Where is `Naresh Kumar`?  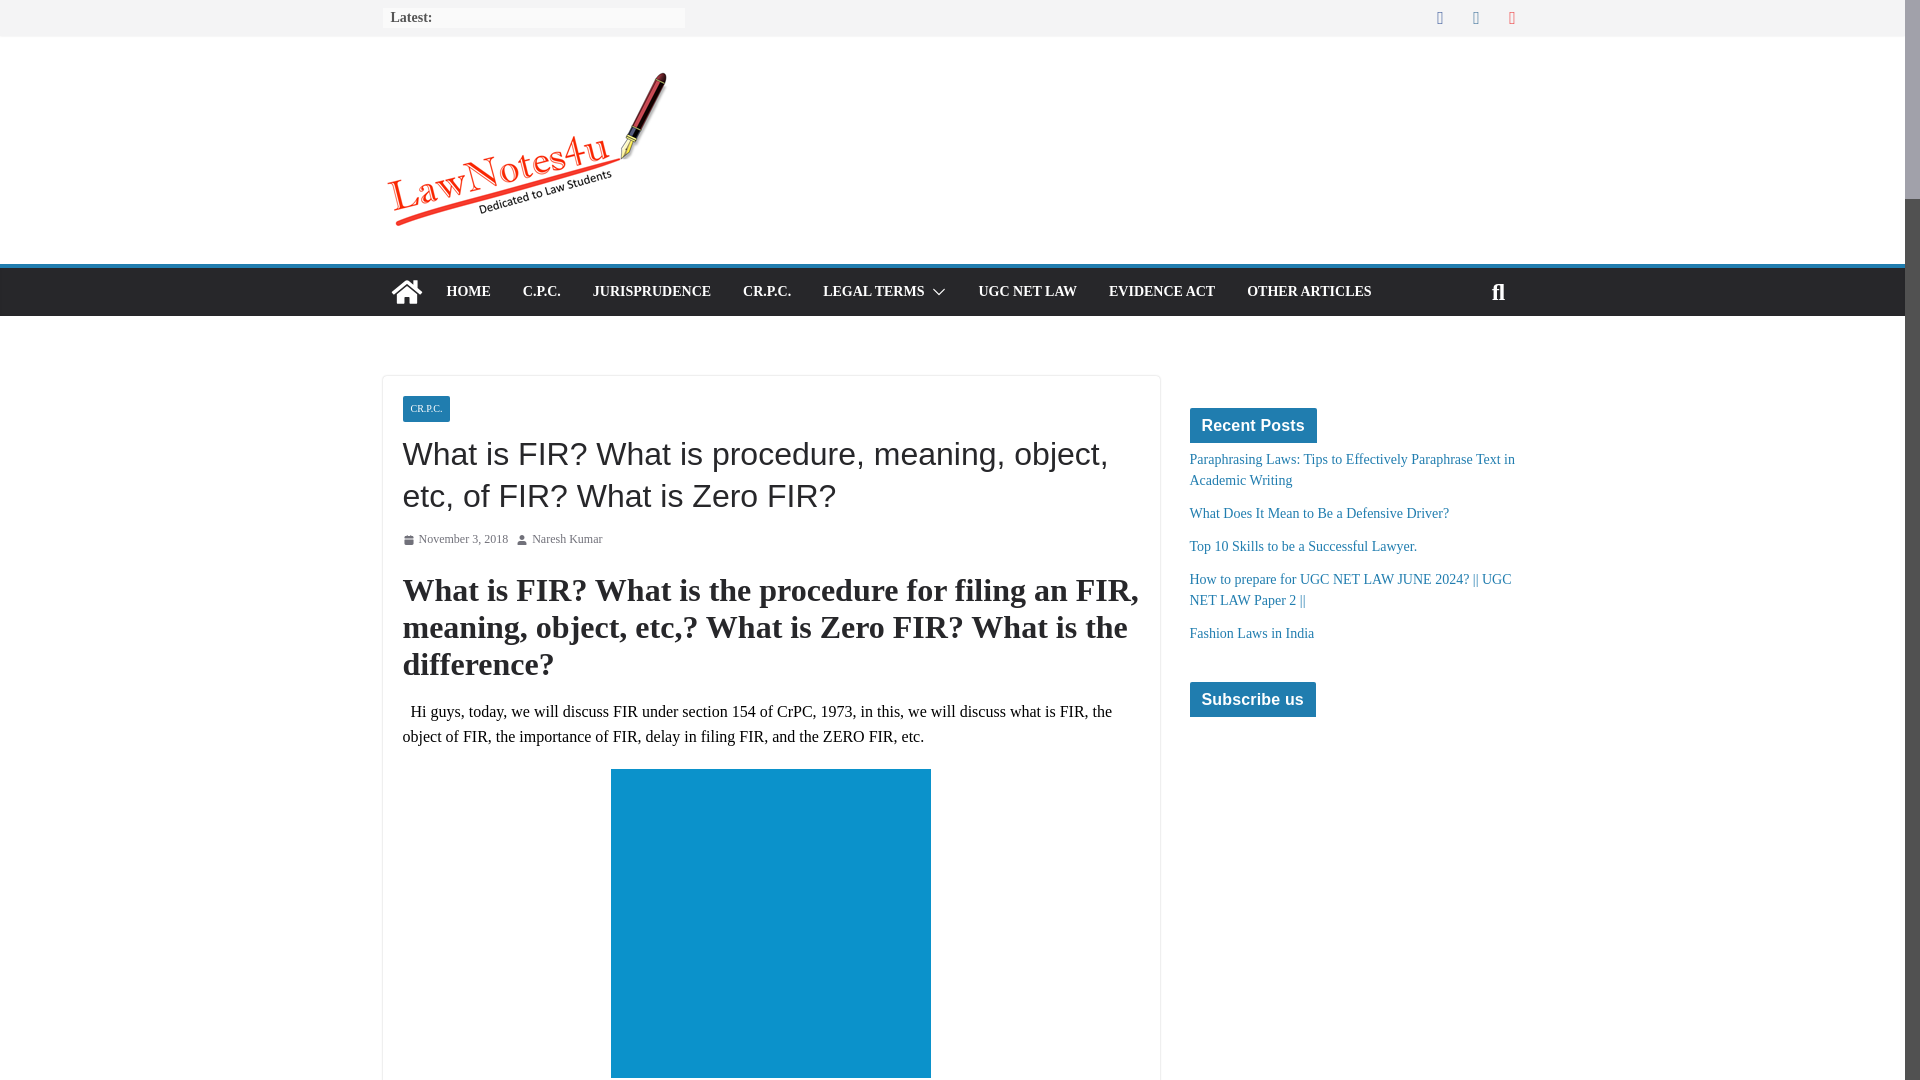 Naresh Kumar is located at coordinates (566, 540).